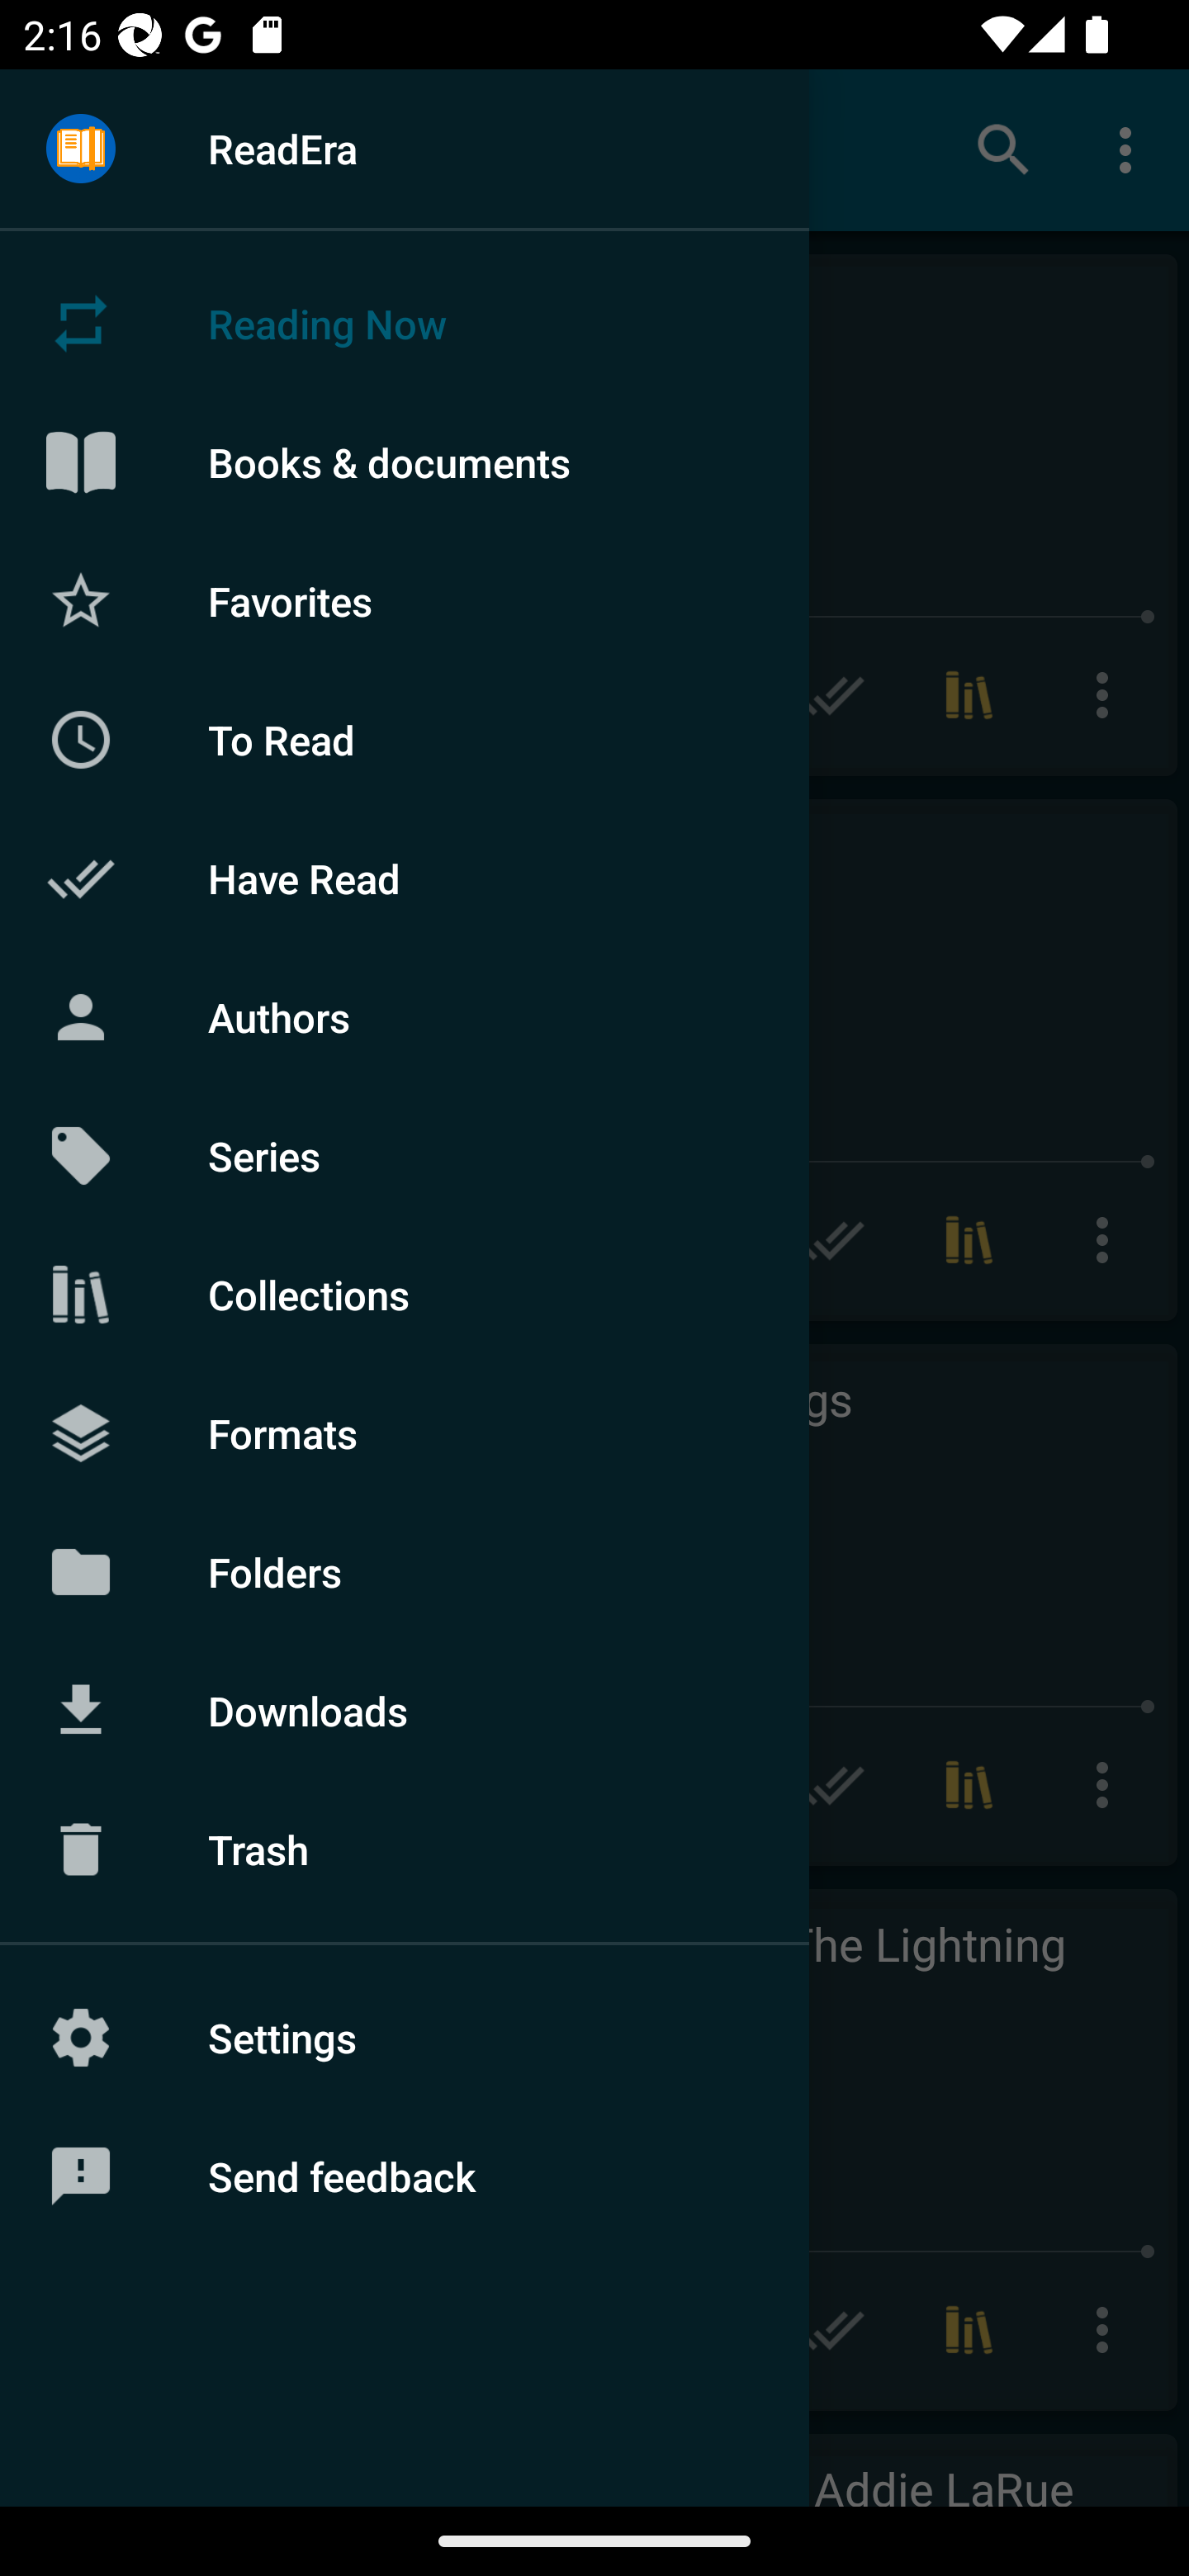 This screenshot has height=2576, width=1189. Describe the element at coordinates (405, 2038) in the screenshot. I see `Settings` at that location.